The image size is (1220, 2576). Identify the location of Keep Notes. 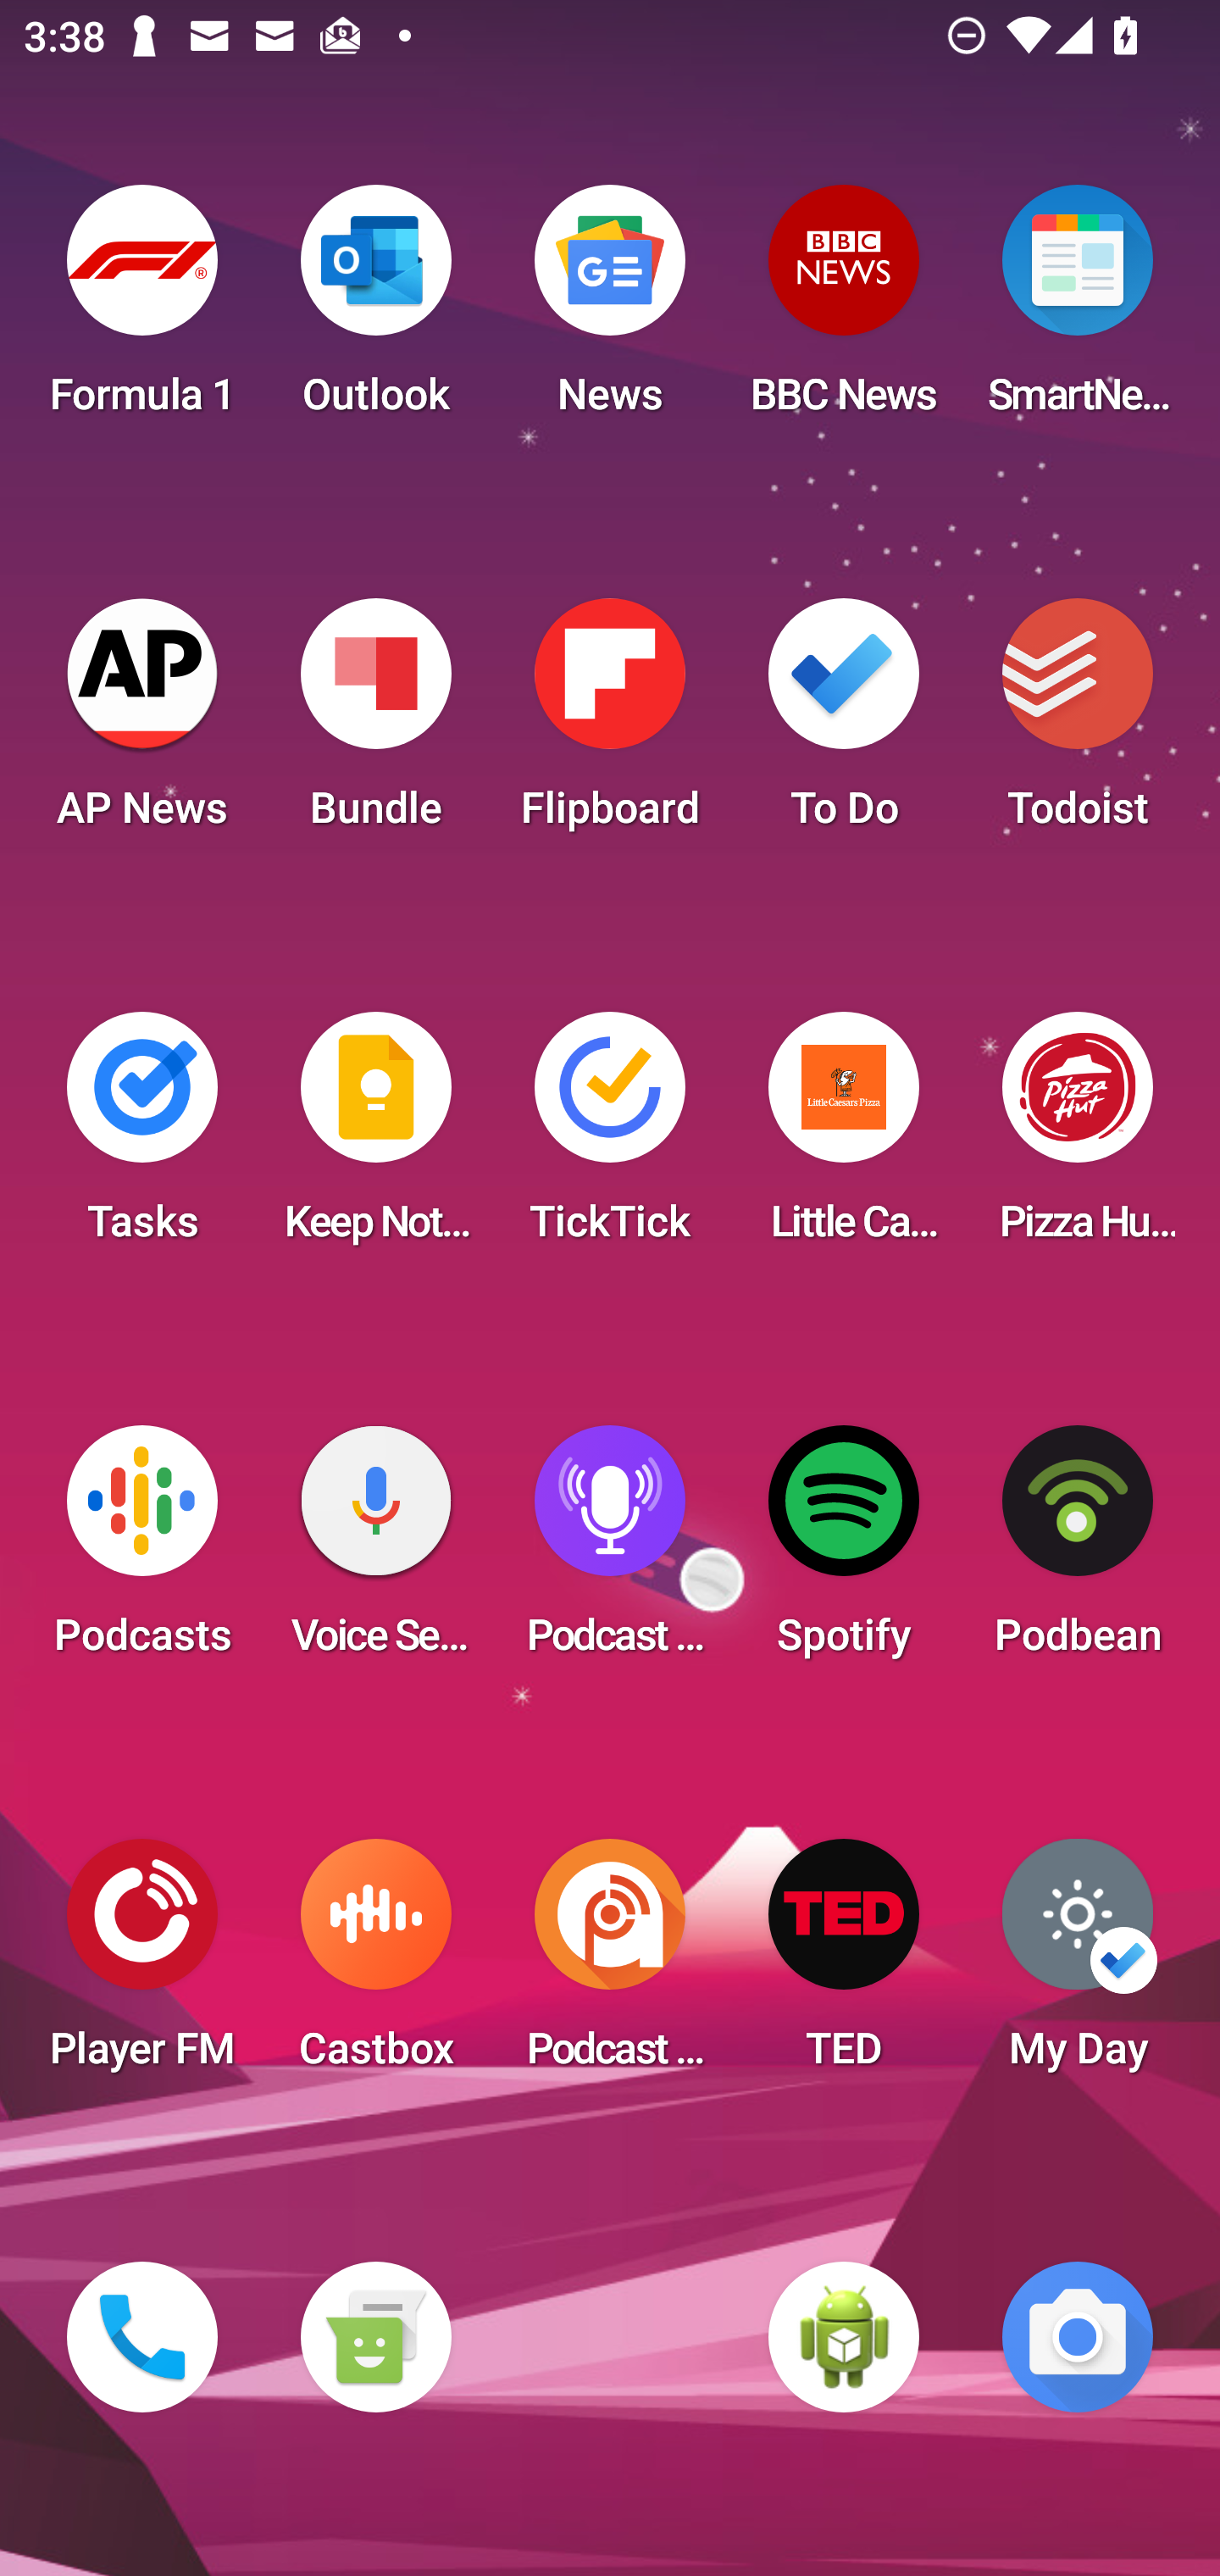
(375, 1137).